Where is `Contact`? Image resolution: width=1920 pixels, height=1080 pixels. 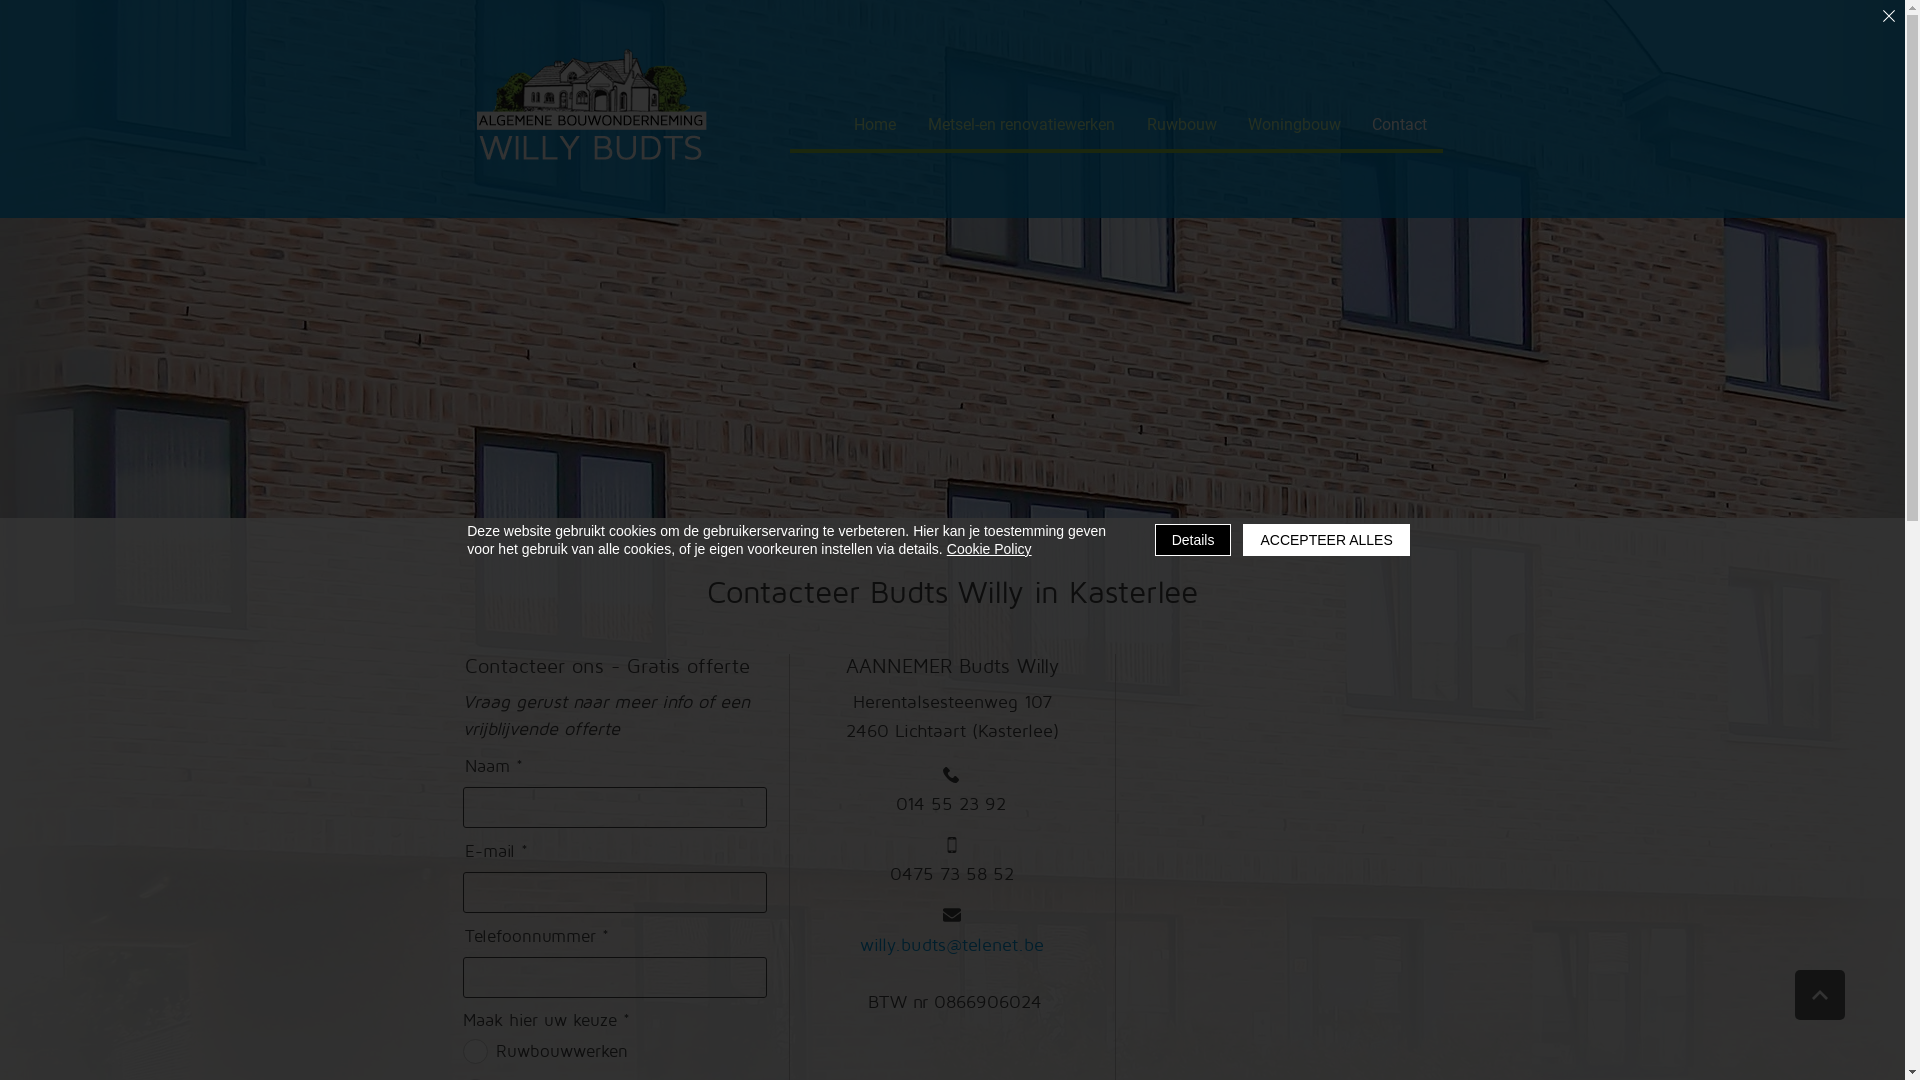 Contact is located at coordinates (1399, 124).